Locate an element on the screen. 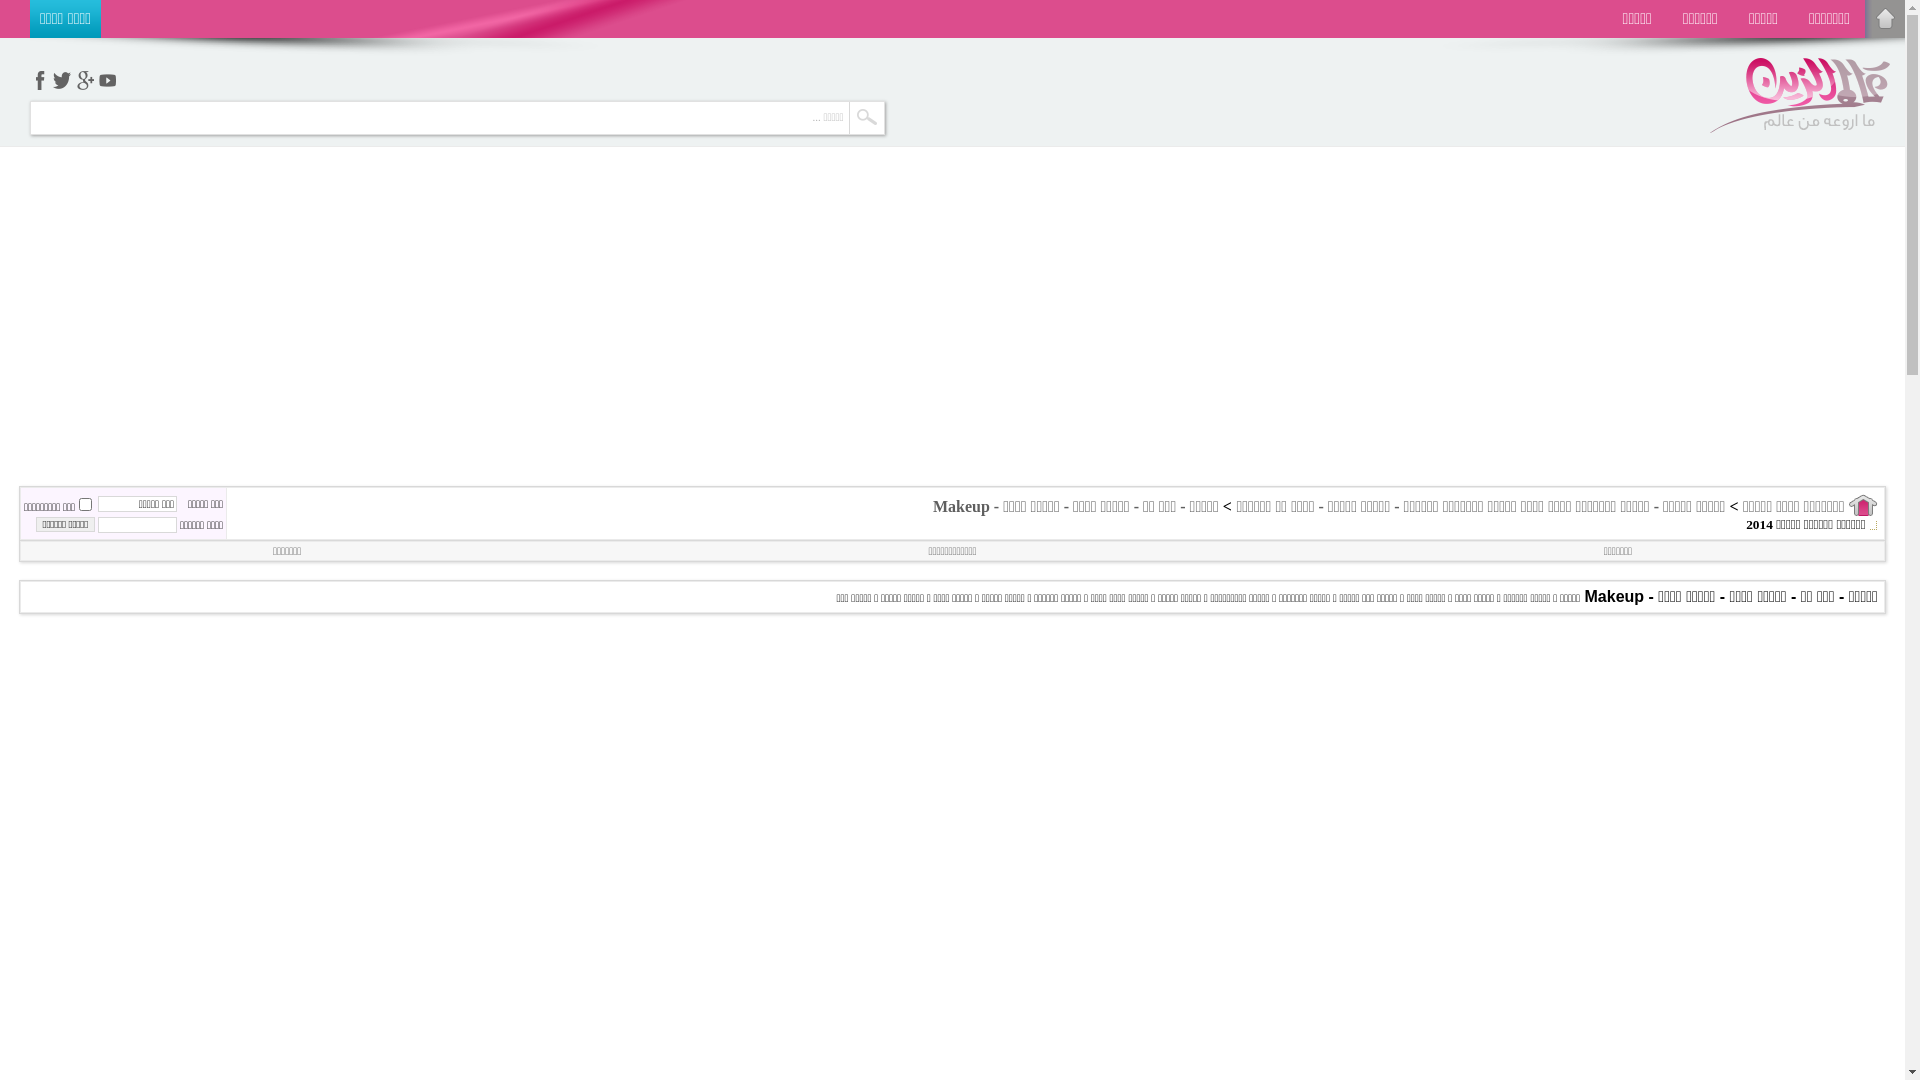 The image size is (1920, 1080). facebook is located at coordinates (40, 81).